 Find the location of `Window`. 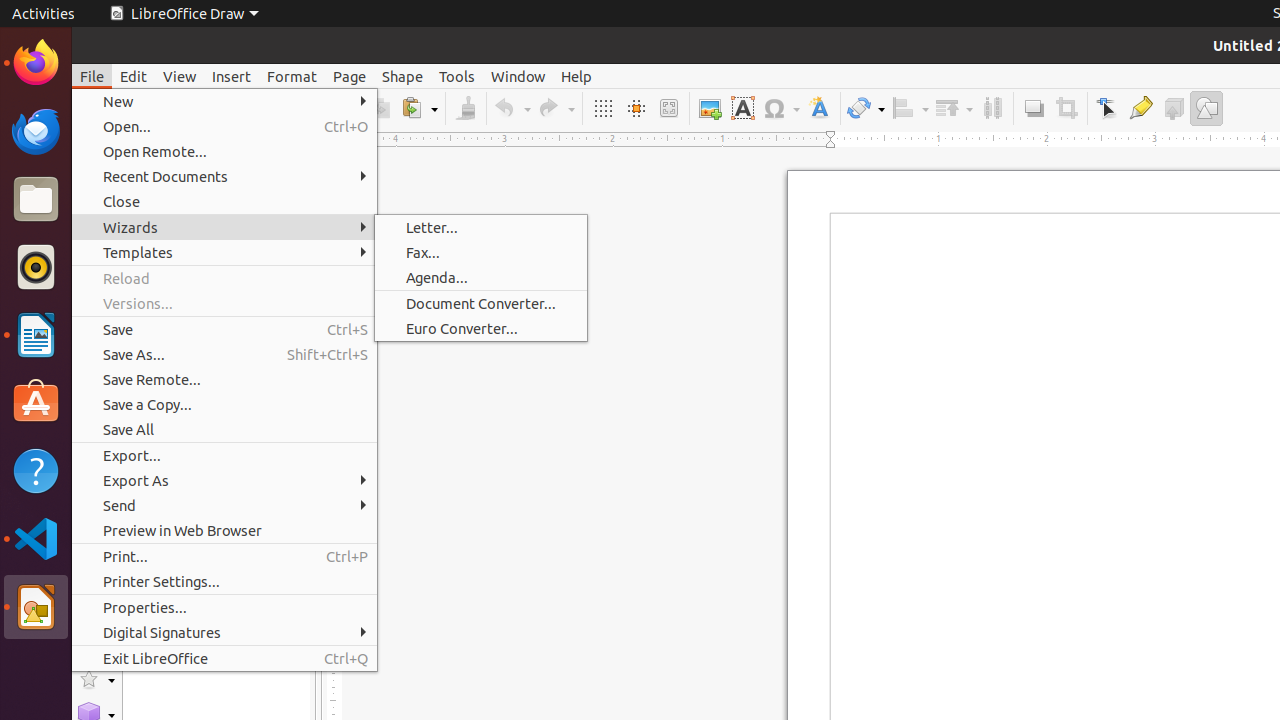

Window is located at coordinates (518, 76).